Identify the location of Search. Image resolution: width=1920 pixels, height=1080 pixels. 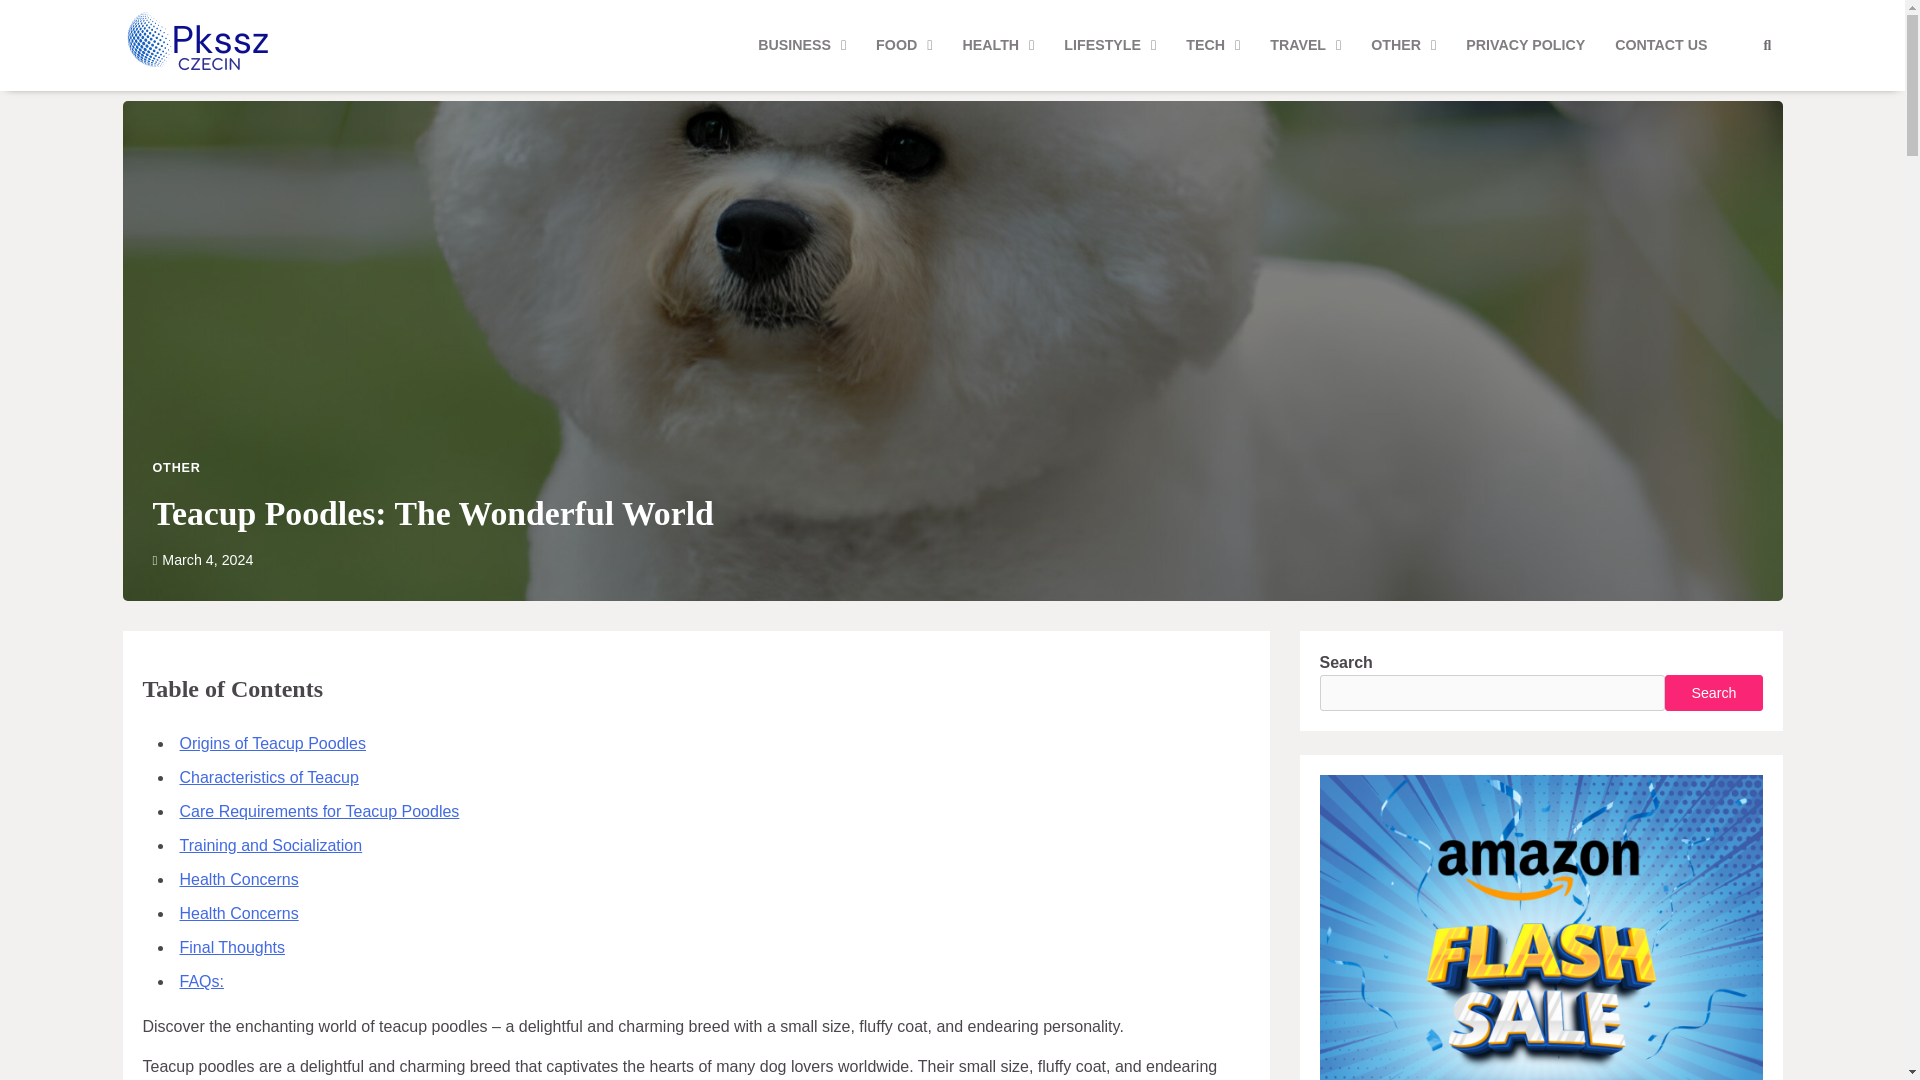
(1730, 94).